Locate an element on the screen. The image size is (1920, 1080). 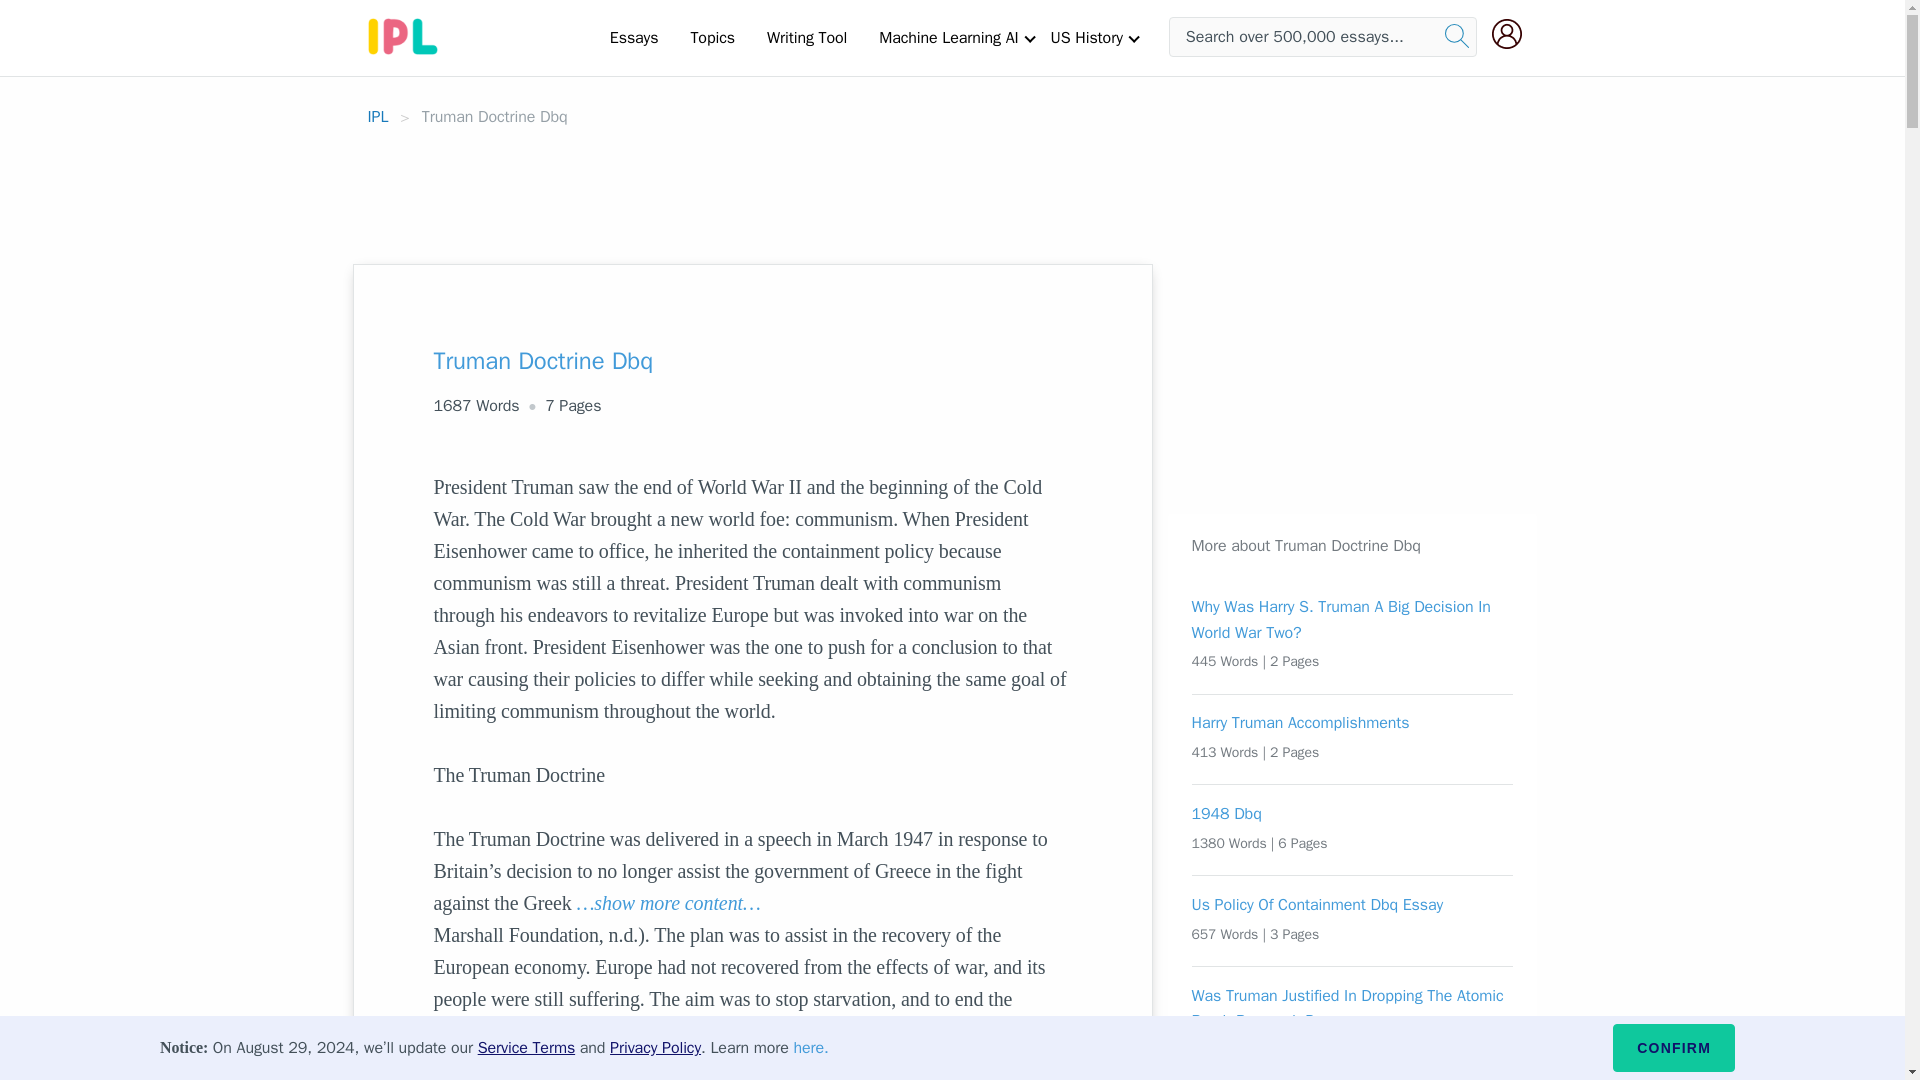
Writing Tool is located at coordinates (806, 37).